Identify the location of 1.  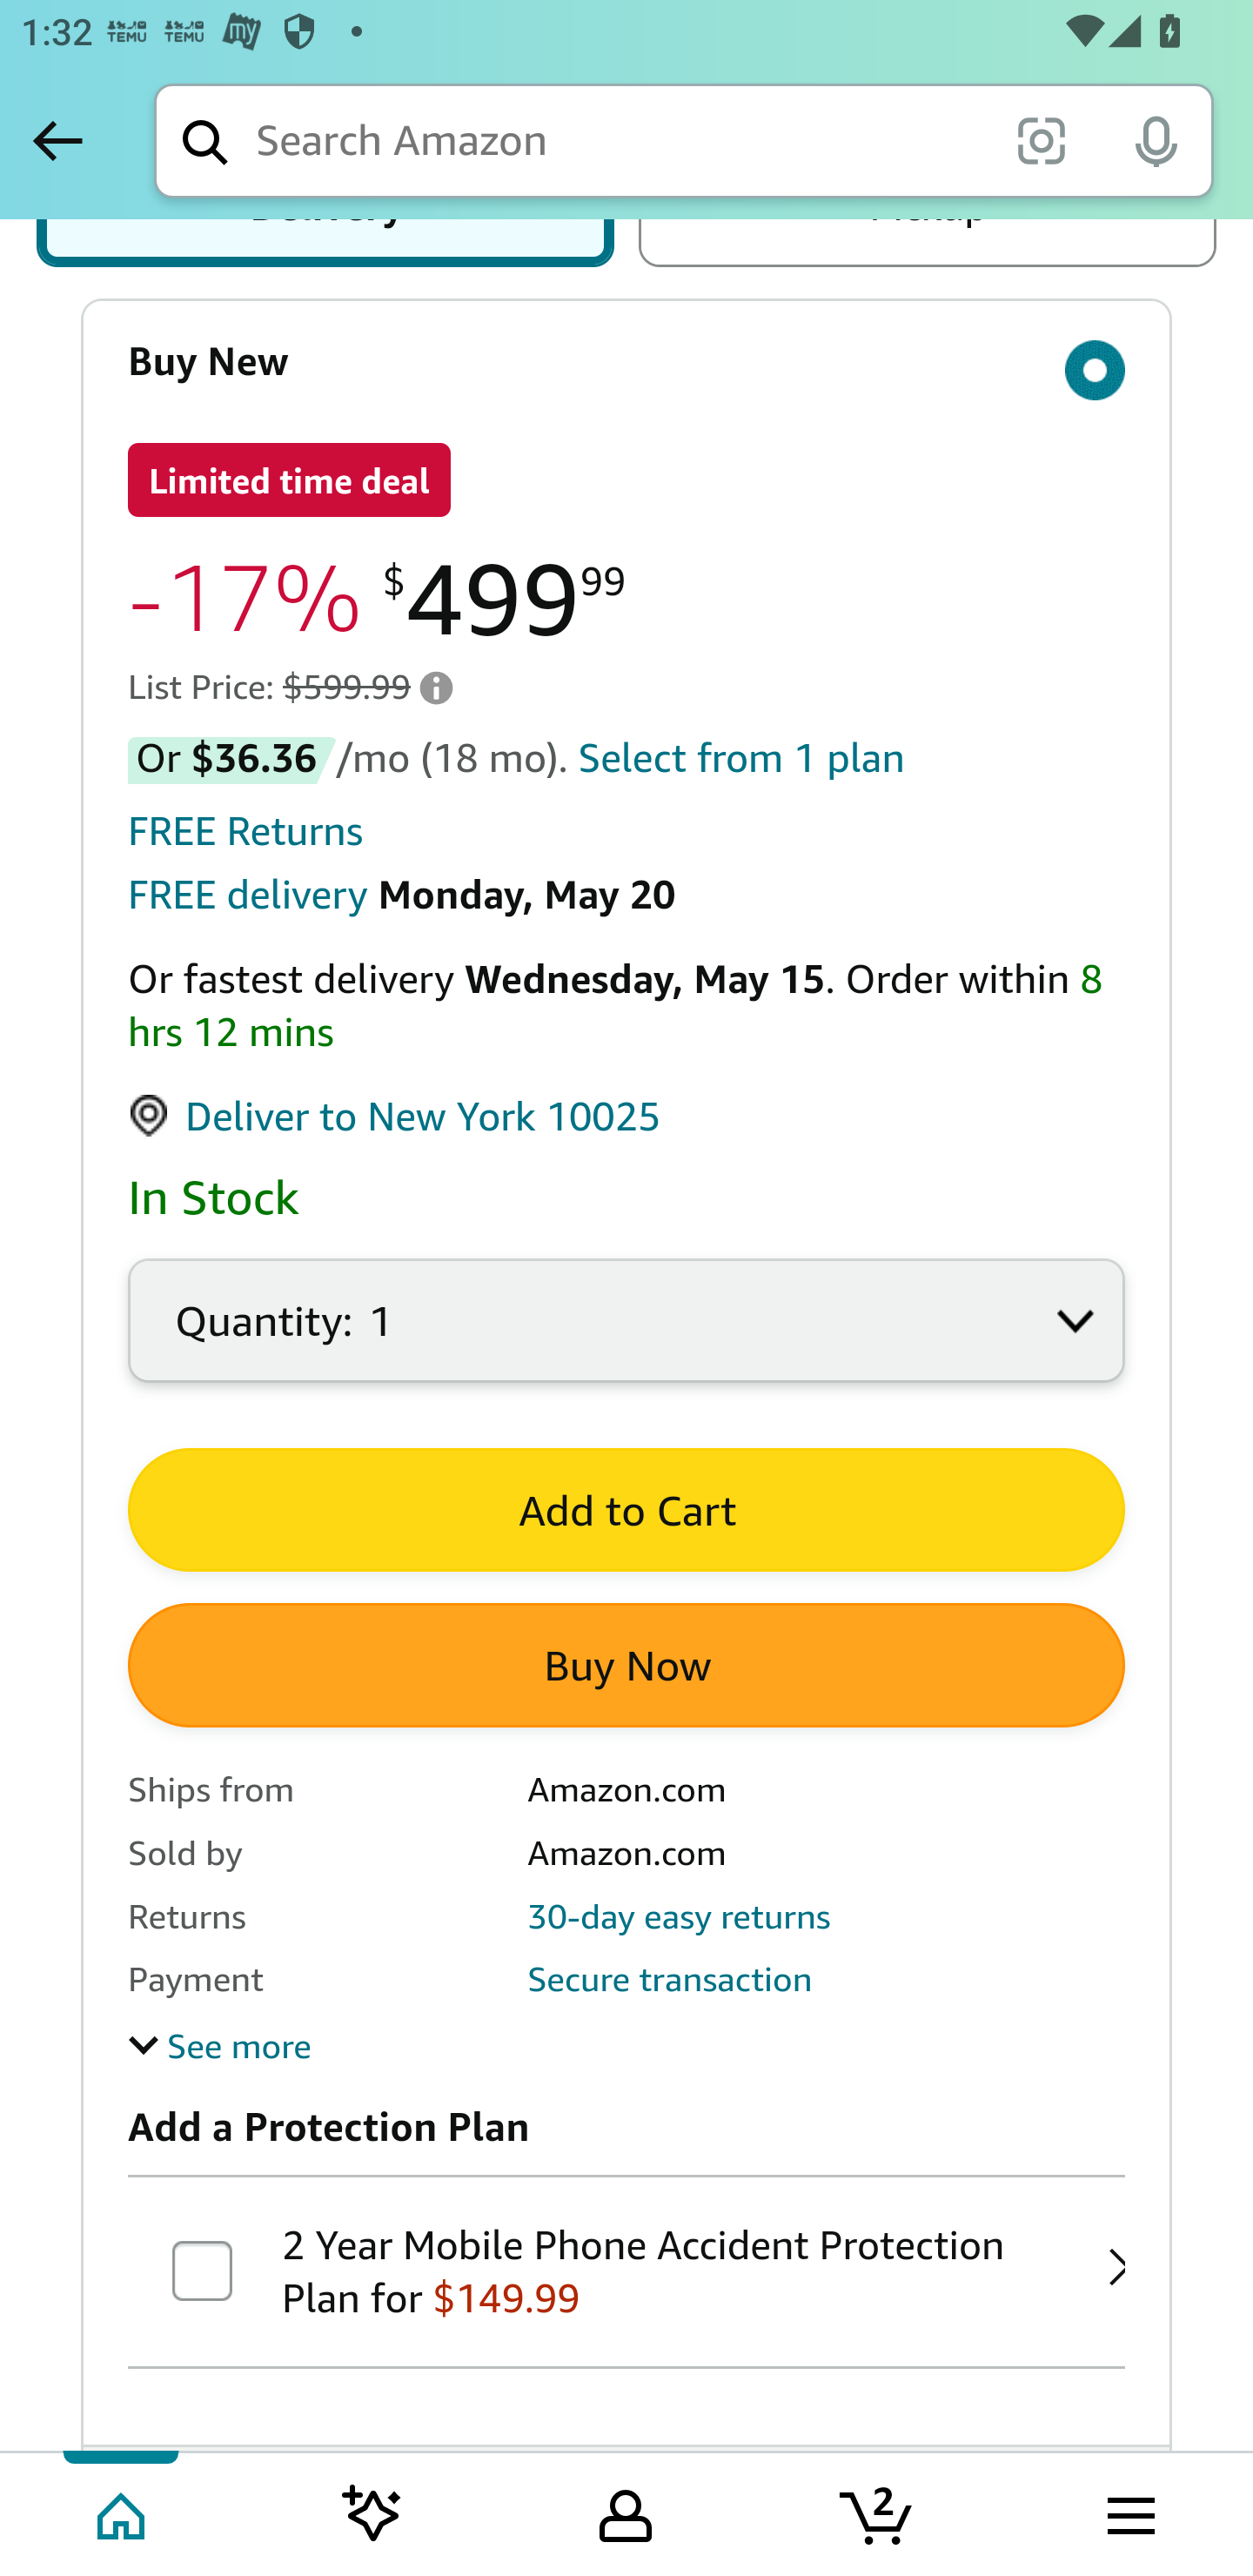
(626, 1338).